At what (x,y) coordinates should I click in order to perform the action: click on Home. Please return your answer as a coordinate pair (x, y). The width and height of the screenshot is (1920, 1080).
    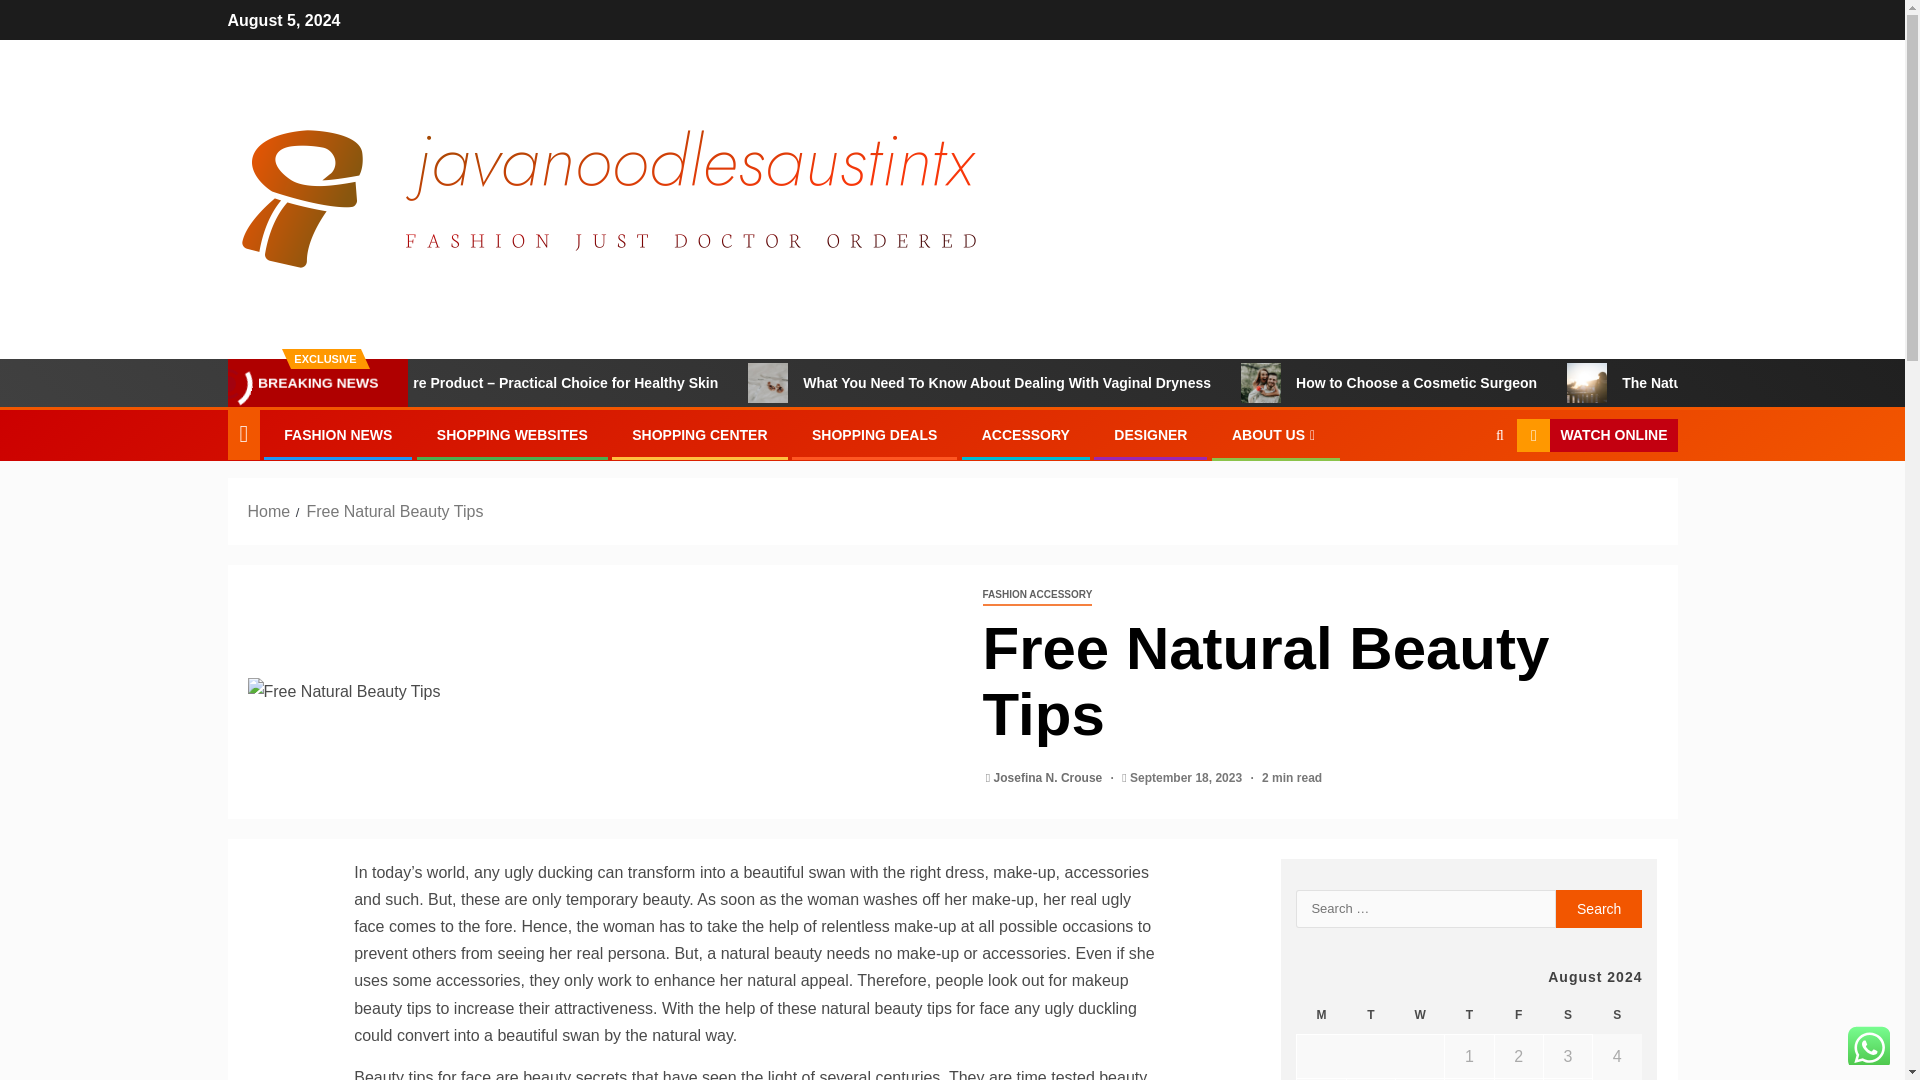
    Looking at the image, I should click on (269, 511).